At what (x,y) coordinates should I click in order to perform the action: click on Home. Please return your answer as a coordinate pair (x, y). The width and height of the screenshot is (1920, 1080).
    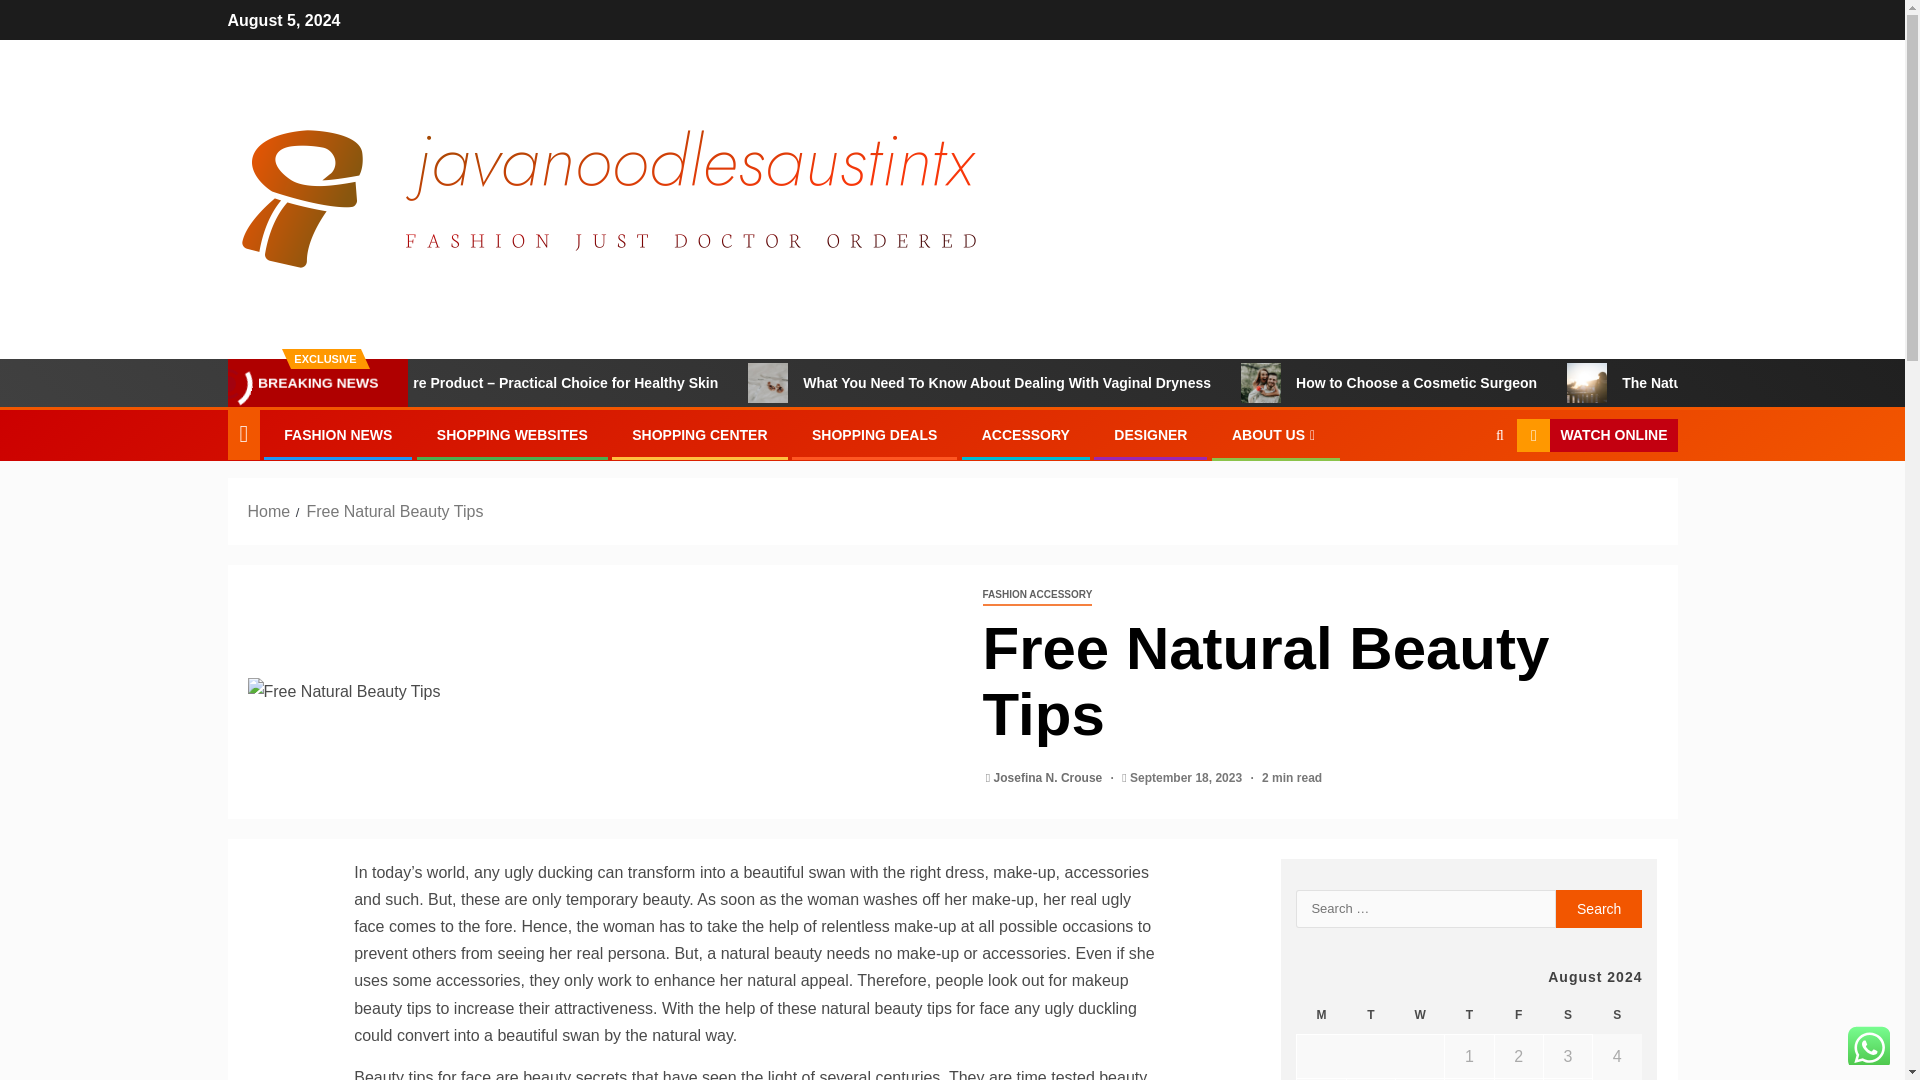
    Looking at the image, I should click on (269, 511).